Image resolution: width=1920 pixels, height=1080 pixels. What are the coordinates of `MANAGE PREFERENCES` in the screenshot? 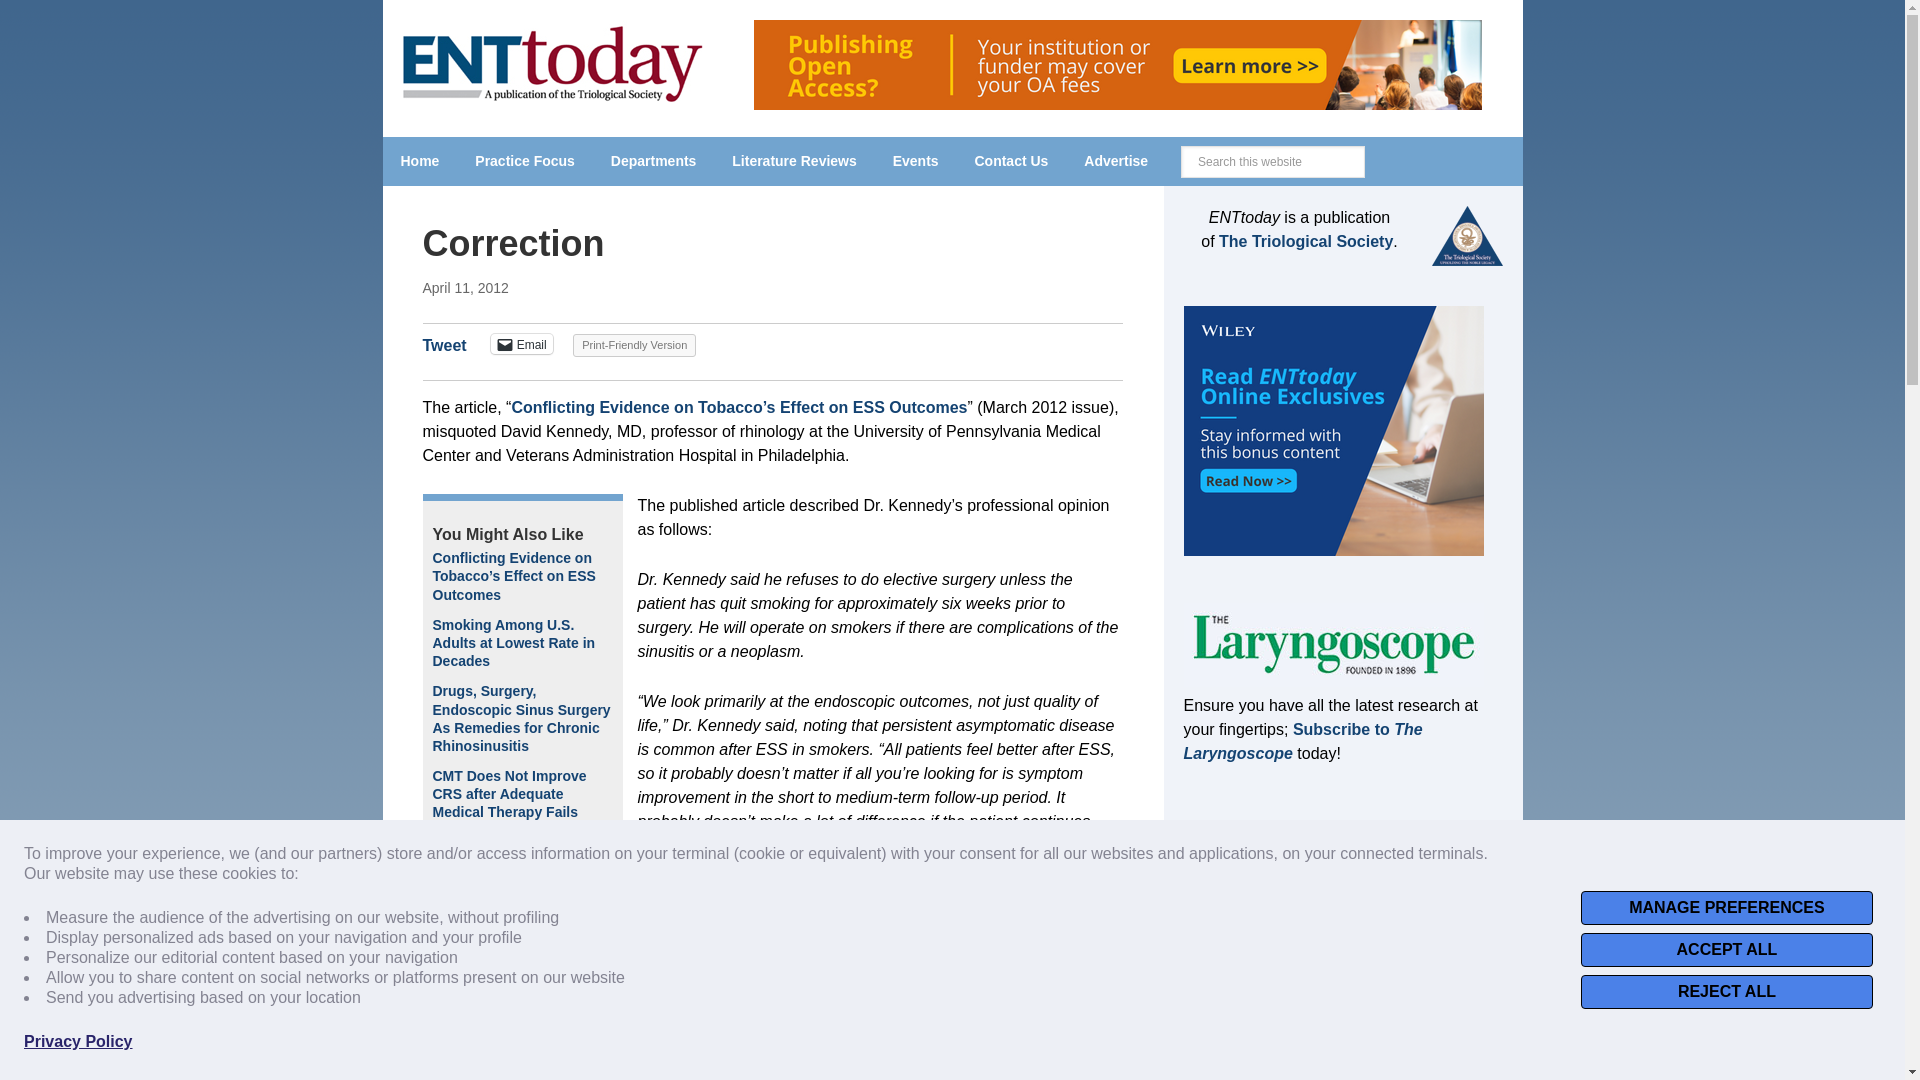 It's located at (1726, 908).